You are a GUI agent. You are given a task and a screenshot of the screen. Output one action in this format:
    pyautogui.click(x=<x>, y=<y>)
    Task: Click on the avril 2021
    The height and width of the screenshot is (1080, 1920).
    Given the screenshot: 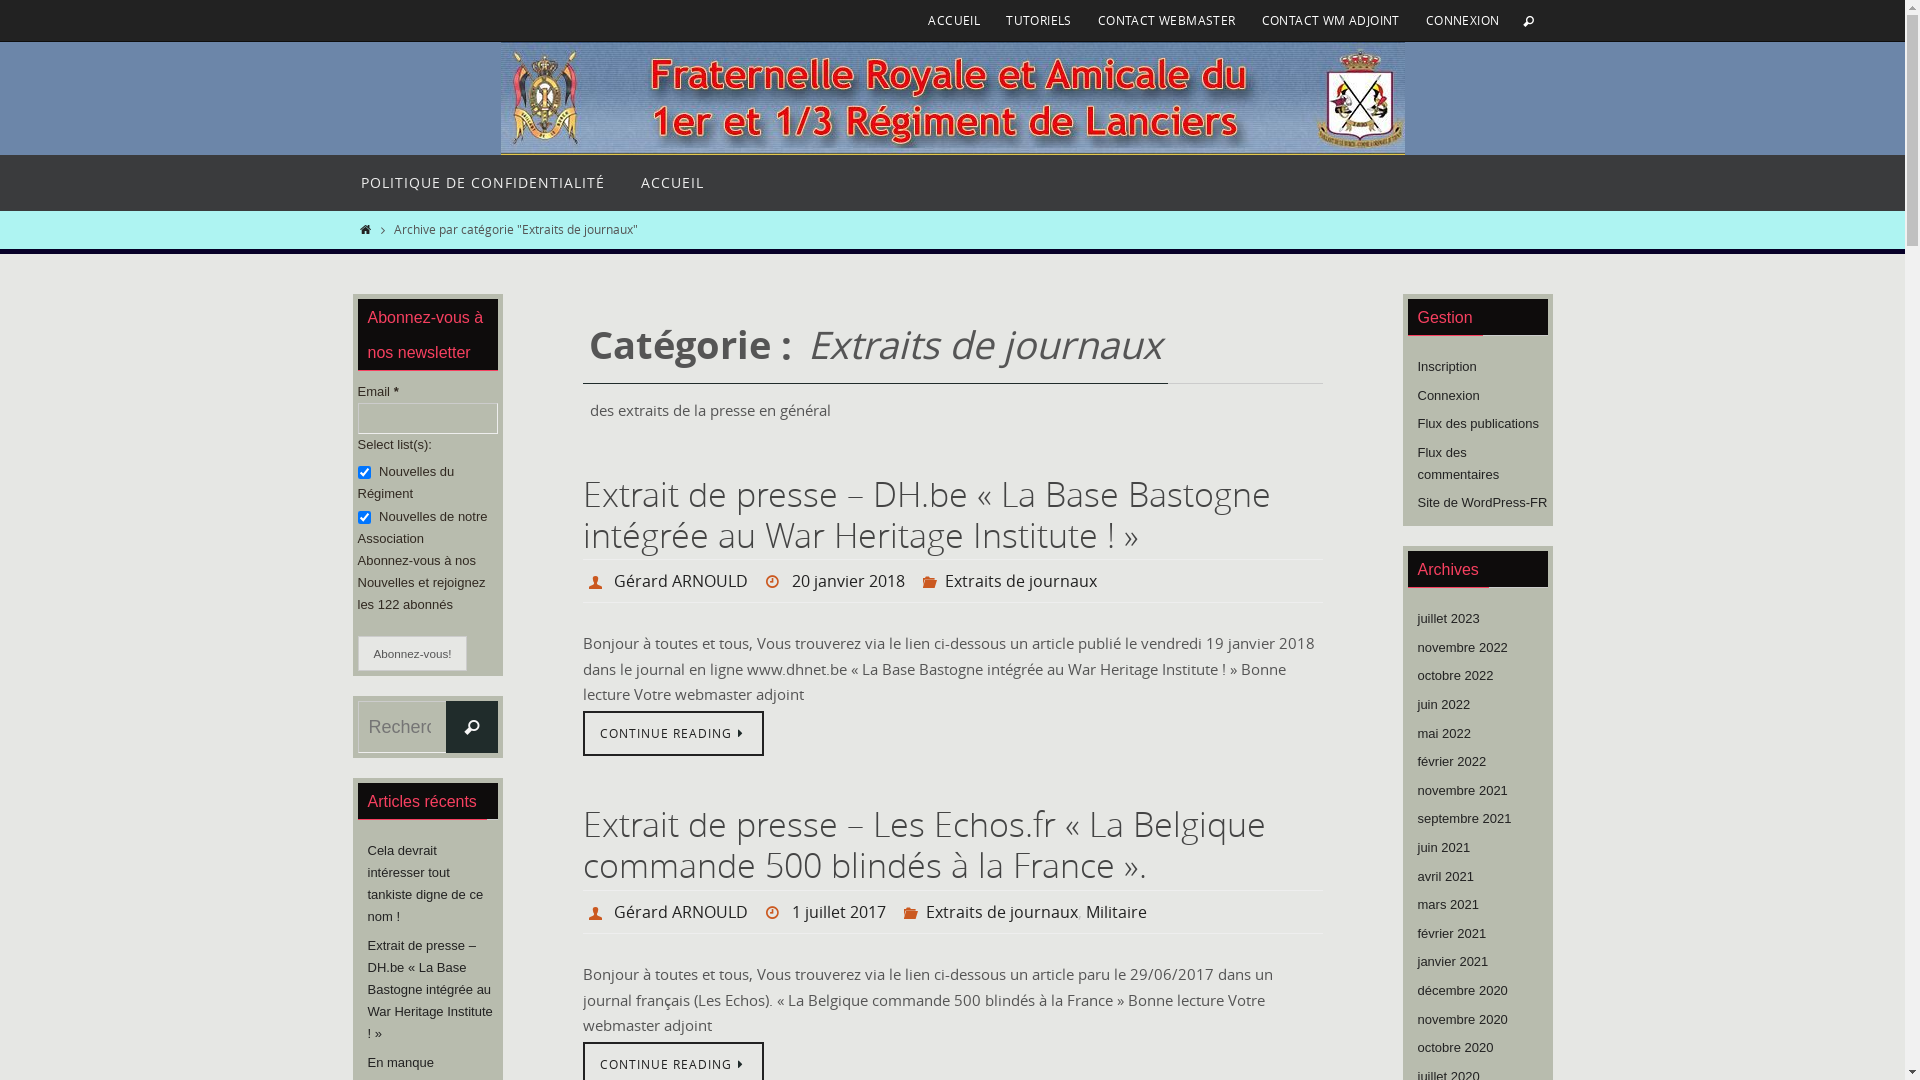 What is the action you would take?
    pyautogui.click(x=1446, y=877)
    